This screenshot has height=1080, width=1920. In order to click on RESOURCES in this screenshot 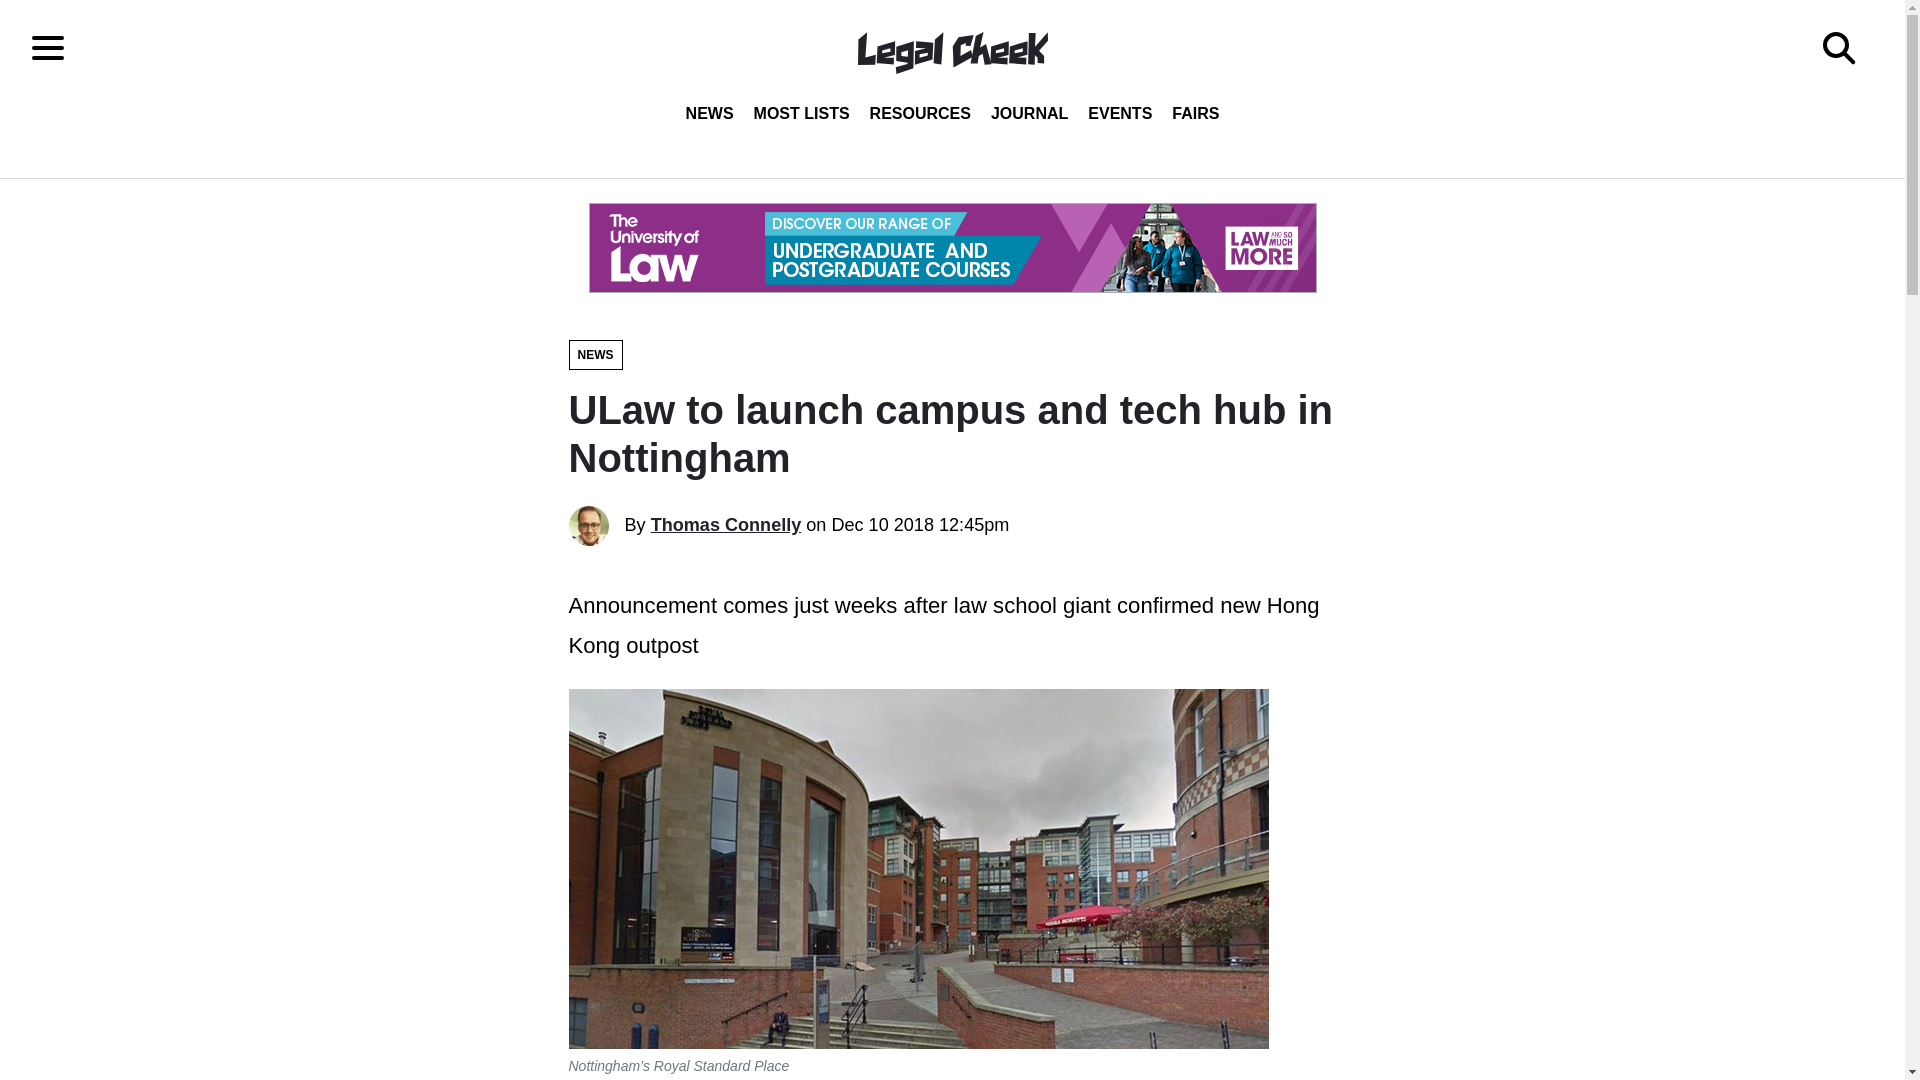, I will do `click(920, 114)`.